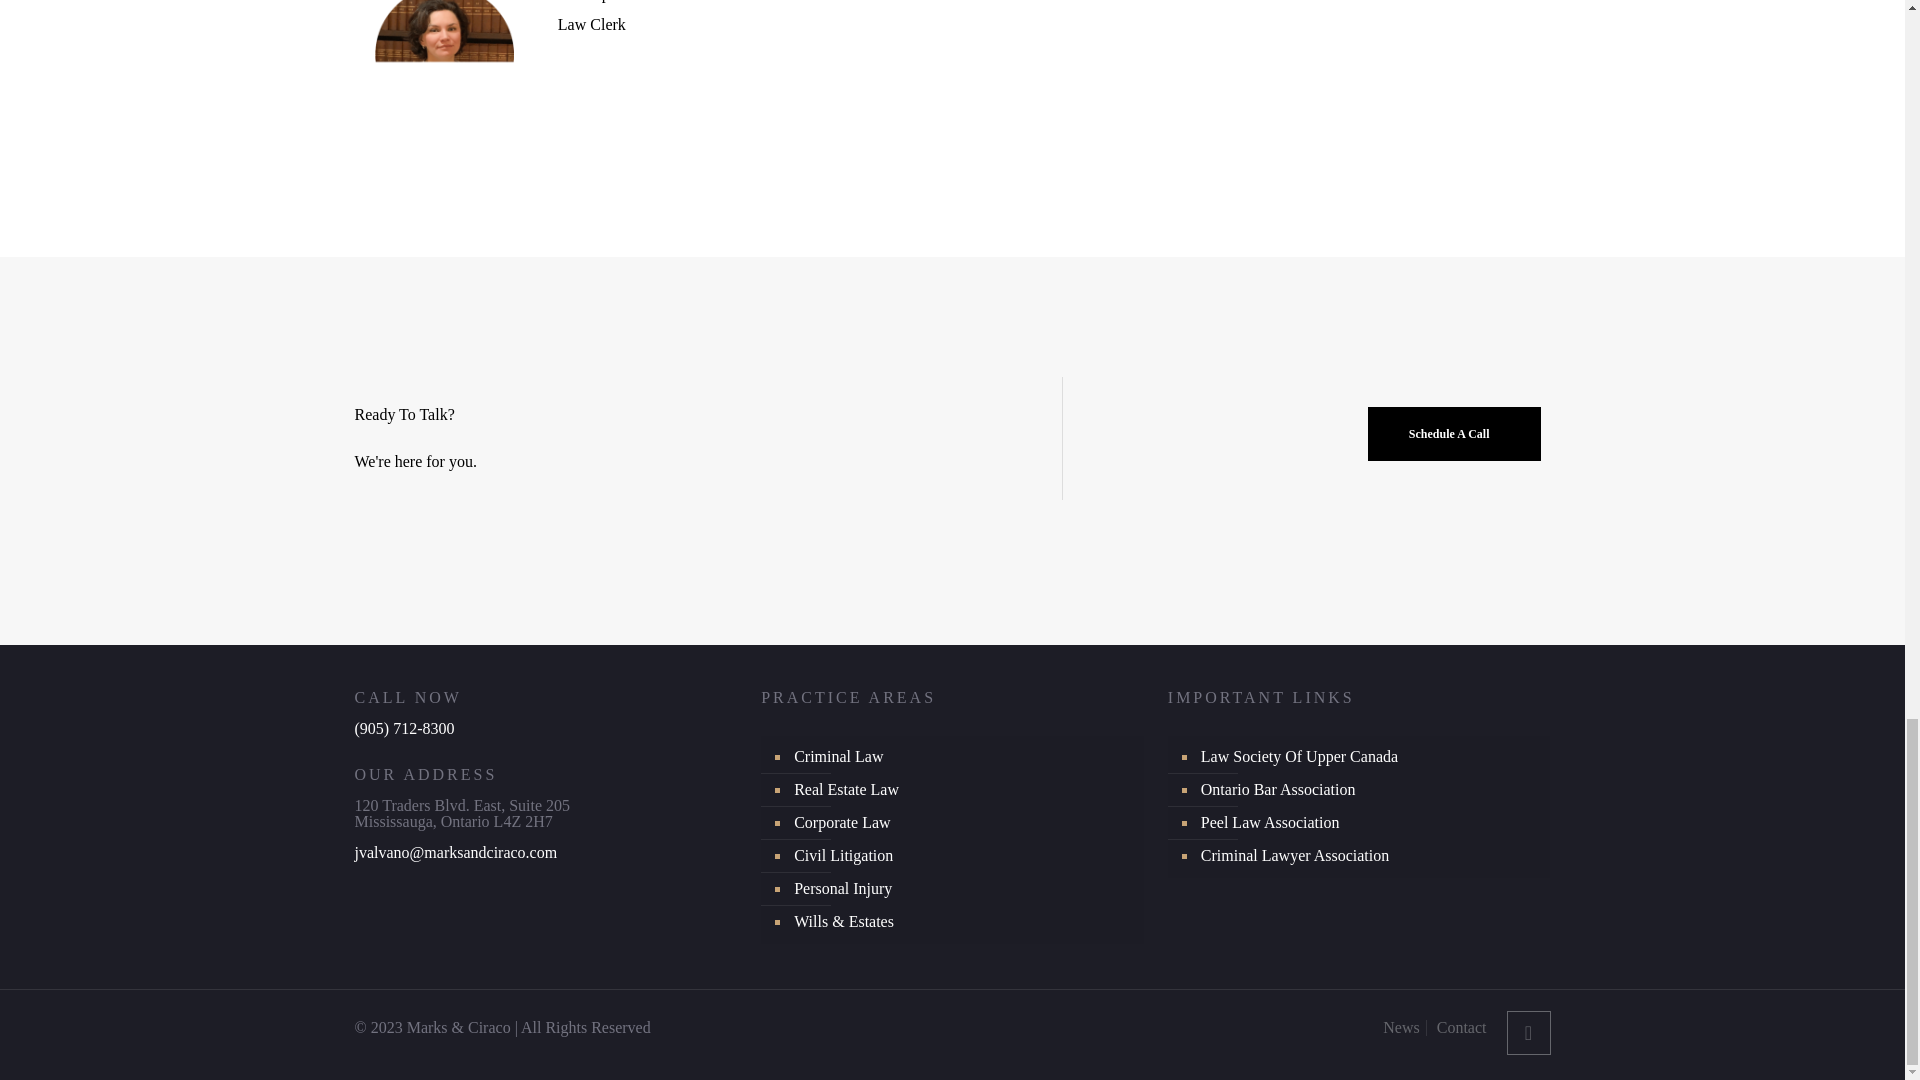 Image resolution: width=1920 pixels, height=1080 pixels. I want to click on Criminal Law, so click(962, 757).